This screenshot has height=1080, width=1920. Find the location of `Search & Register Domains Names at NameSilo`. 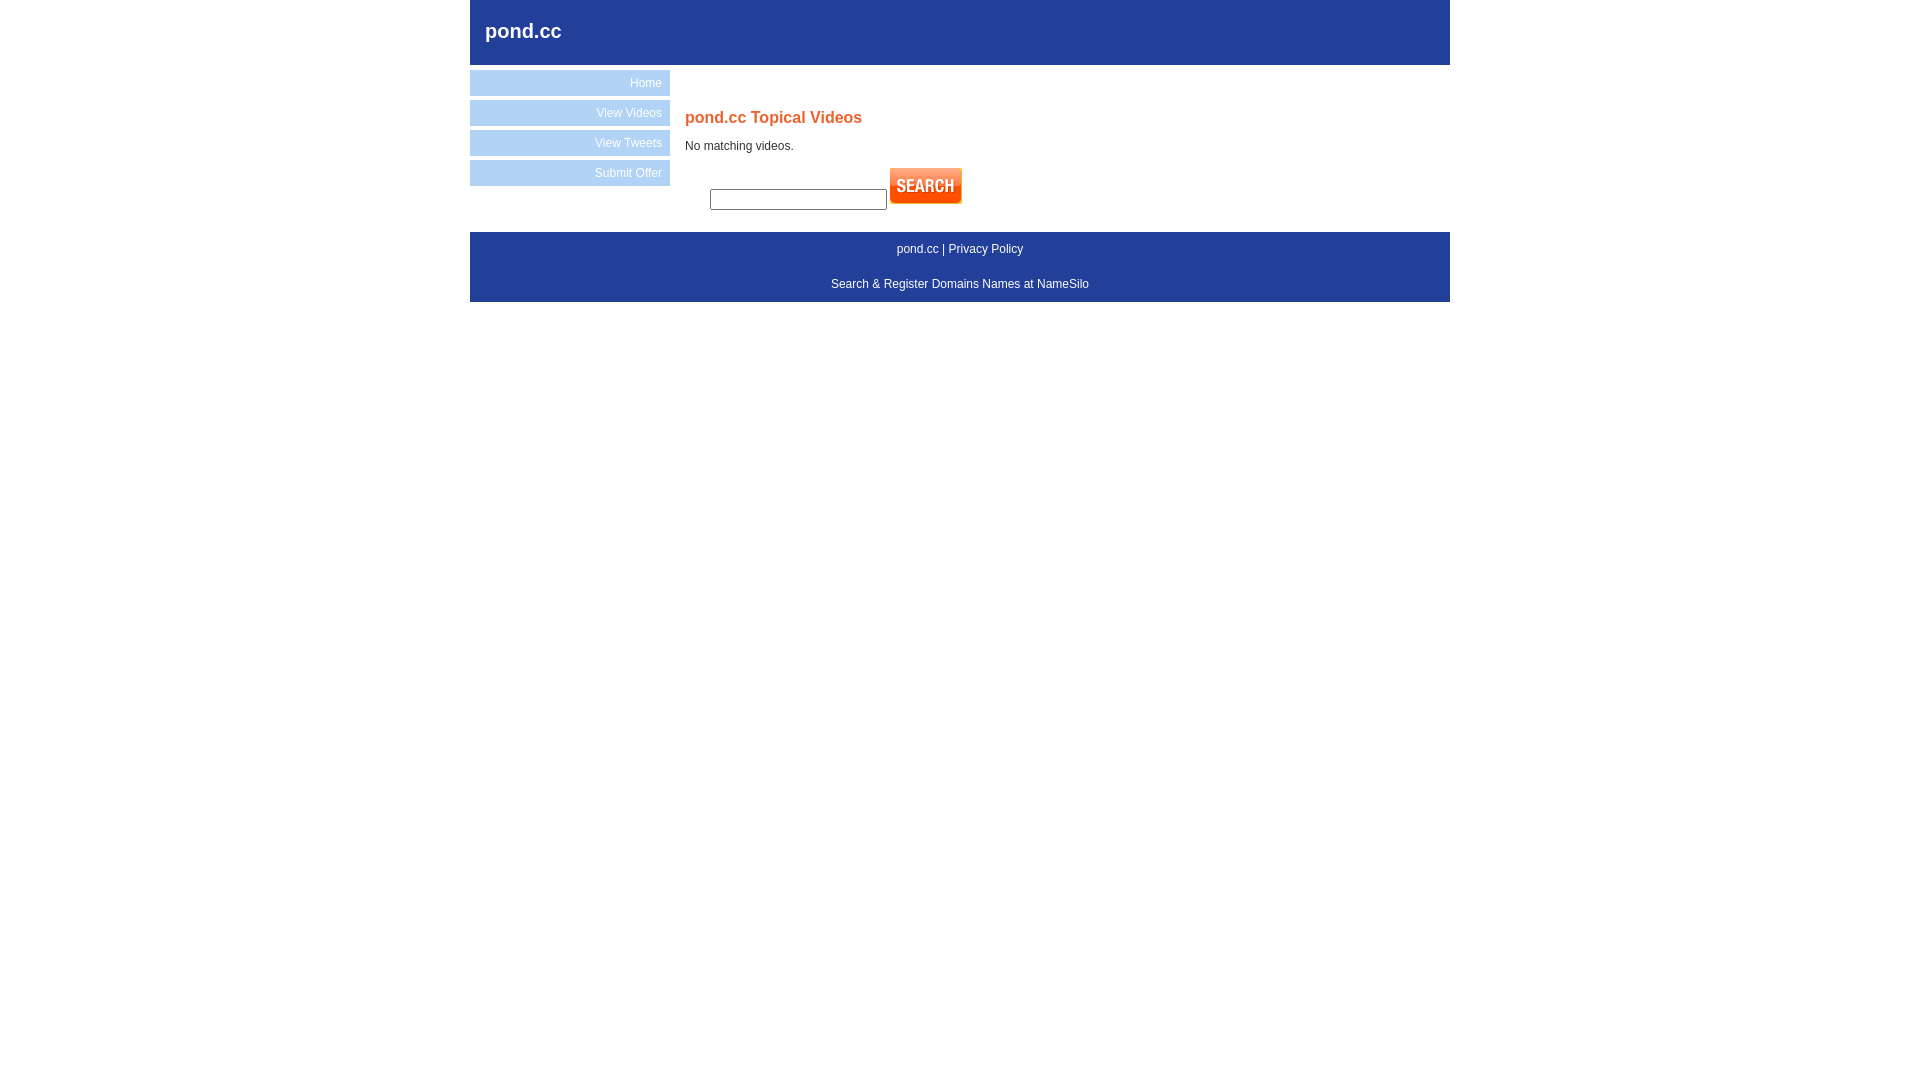

Search & Register Domains Names at NameSilo is located at coordinates (960, 284).